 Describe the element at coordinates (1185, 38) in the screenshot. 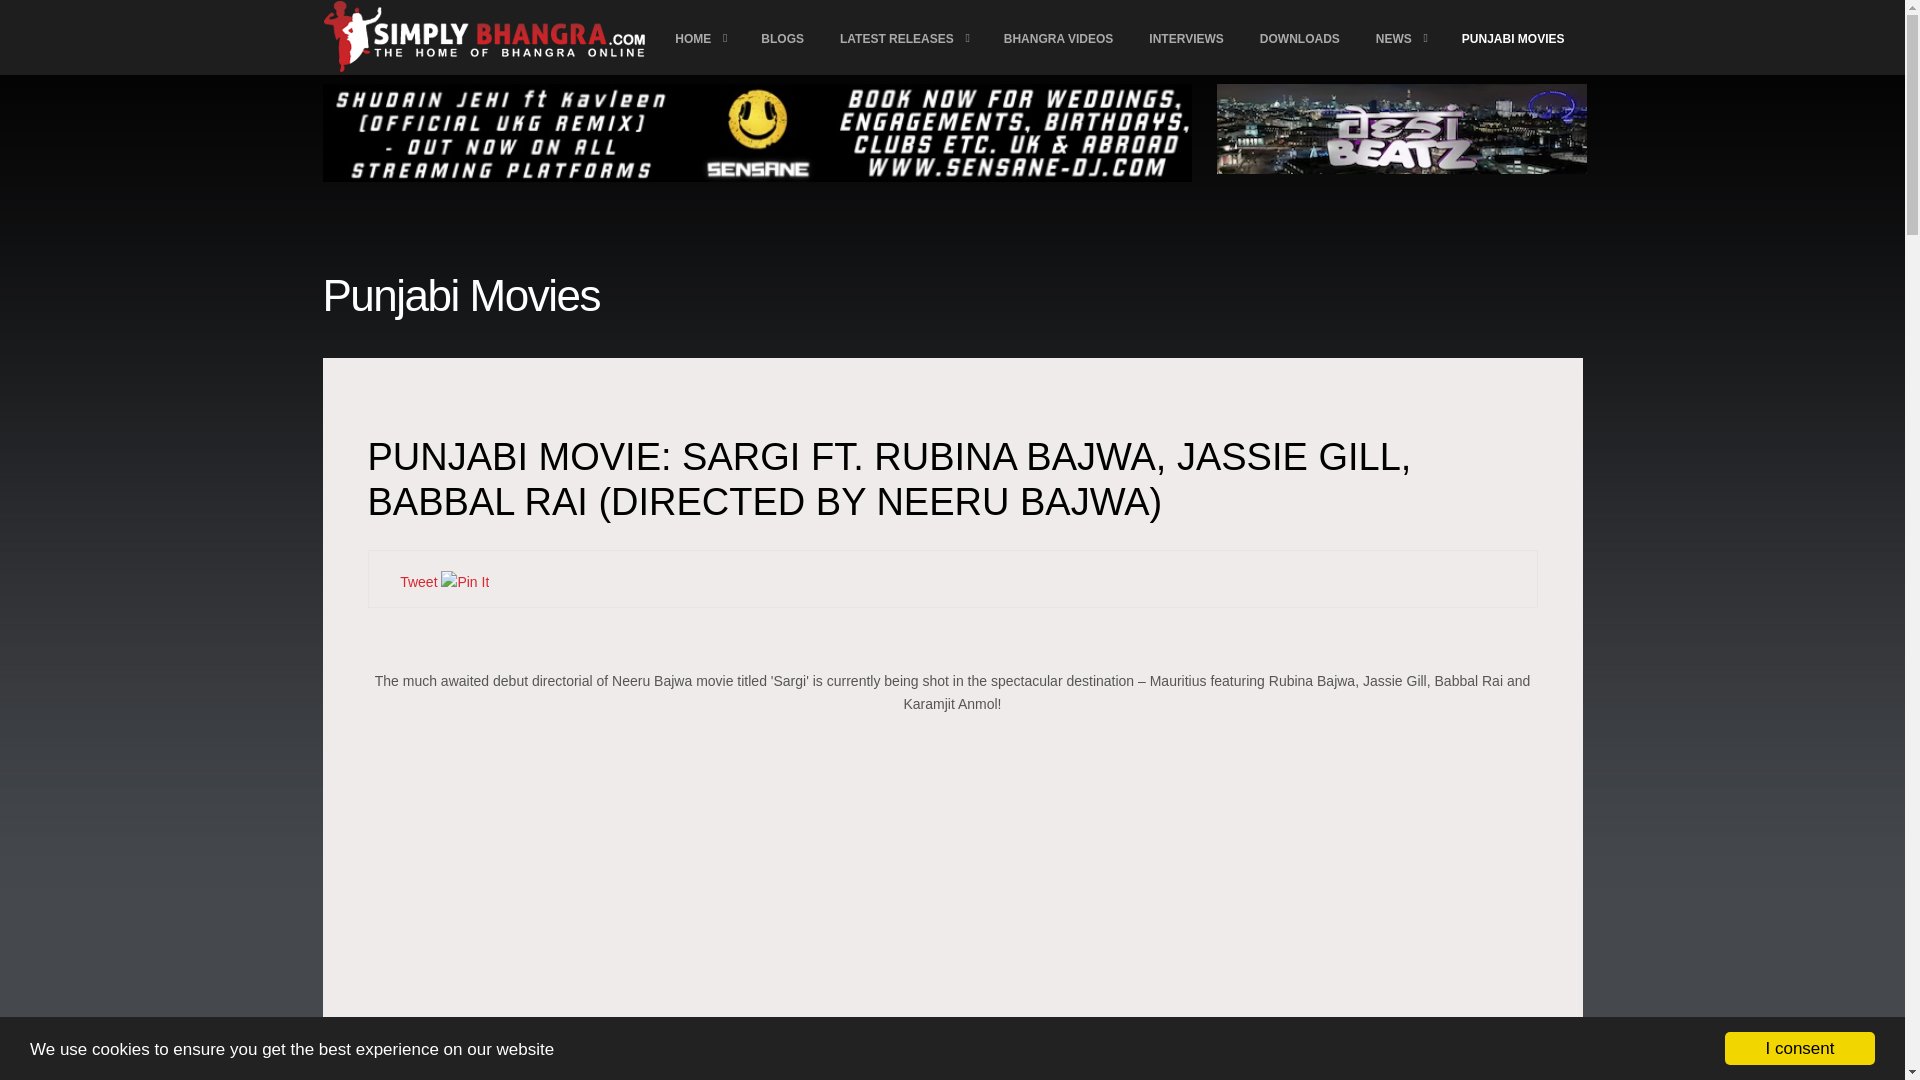

I see `INTERVIEWS` at that location.